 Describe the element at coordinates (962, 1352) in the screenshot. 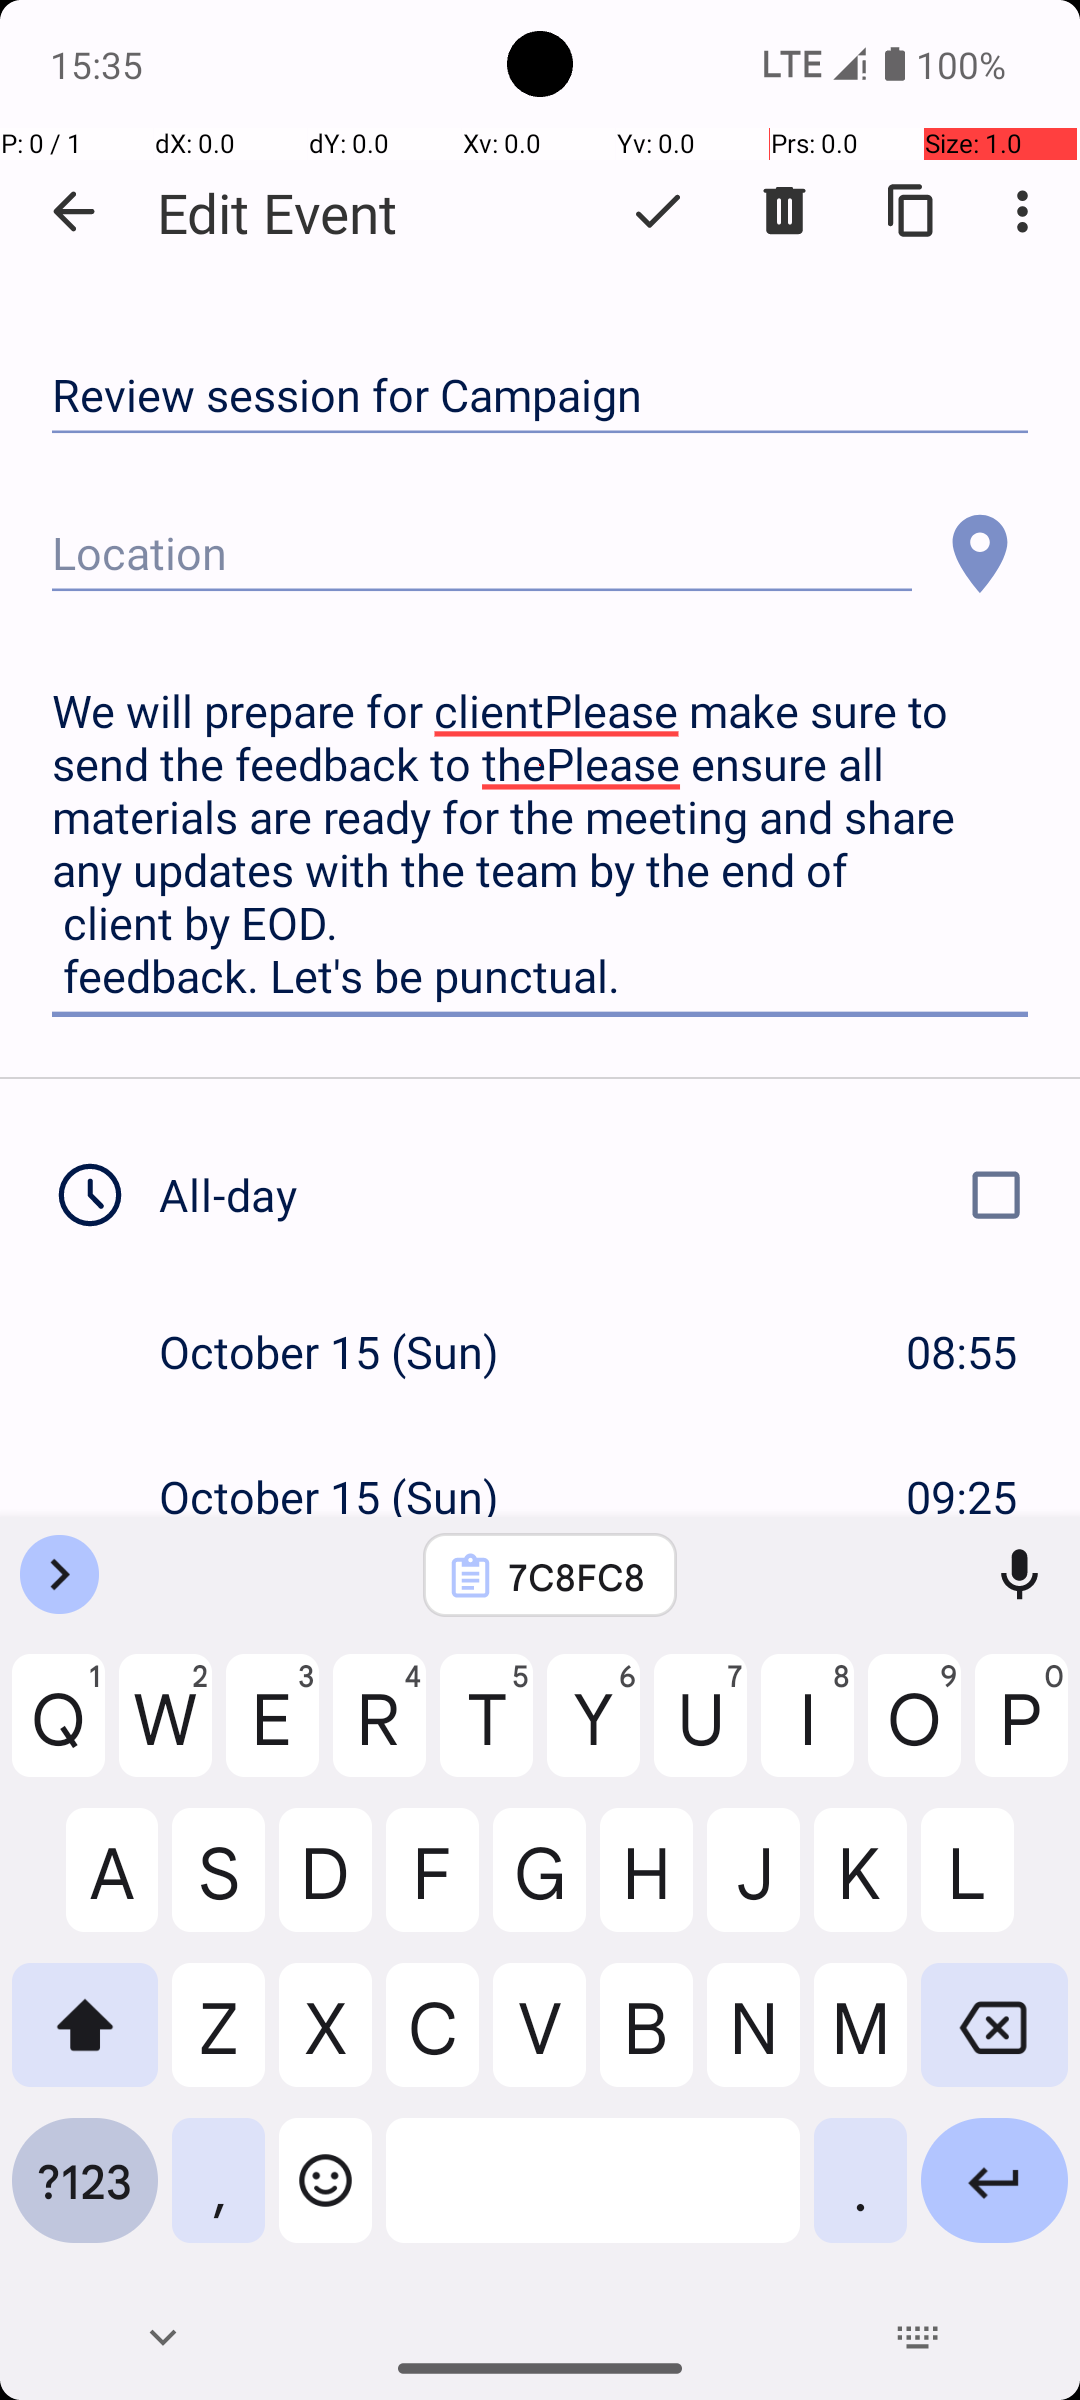

I see `08:55` at that location.